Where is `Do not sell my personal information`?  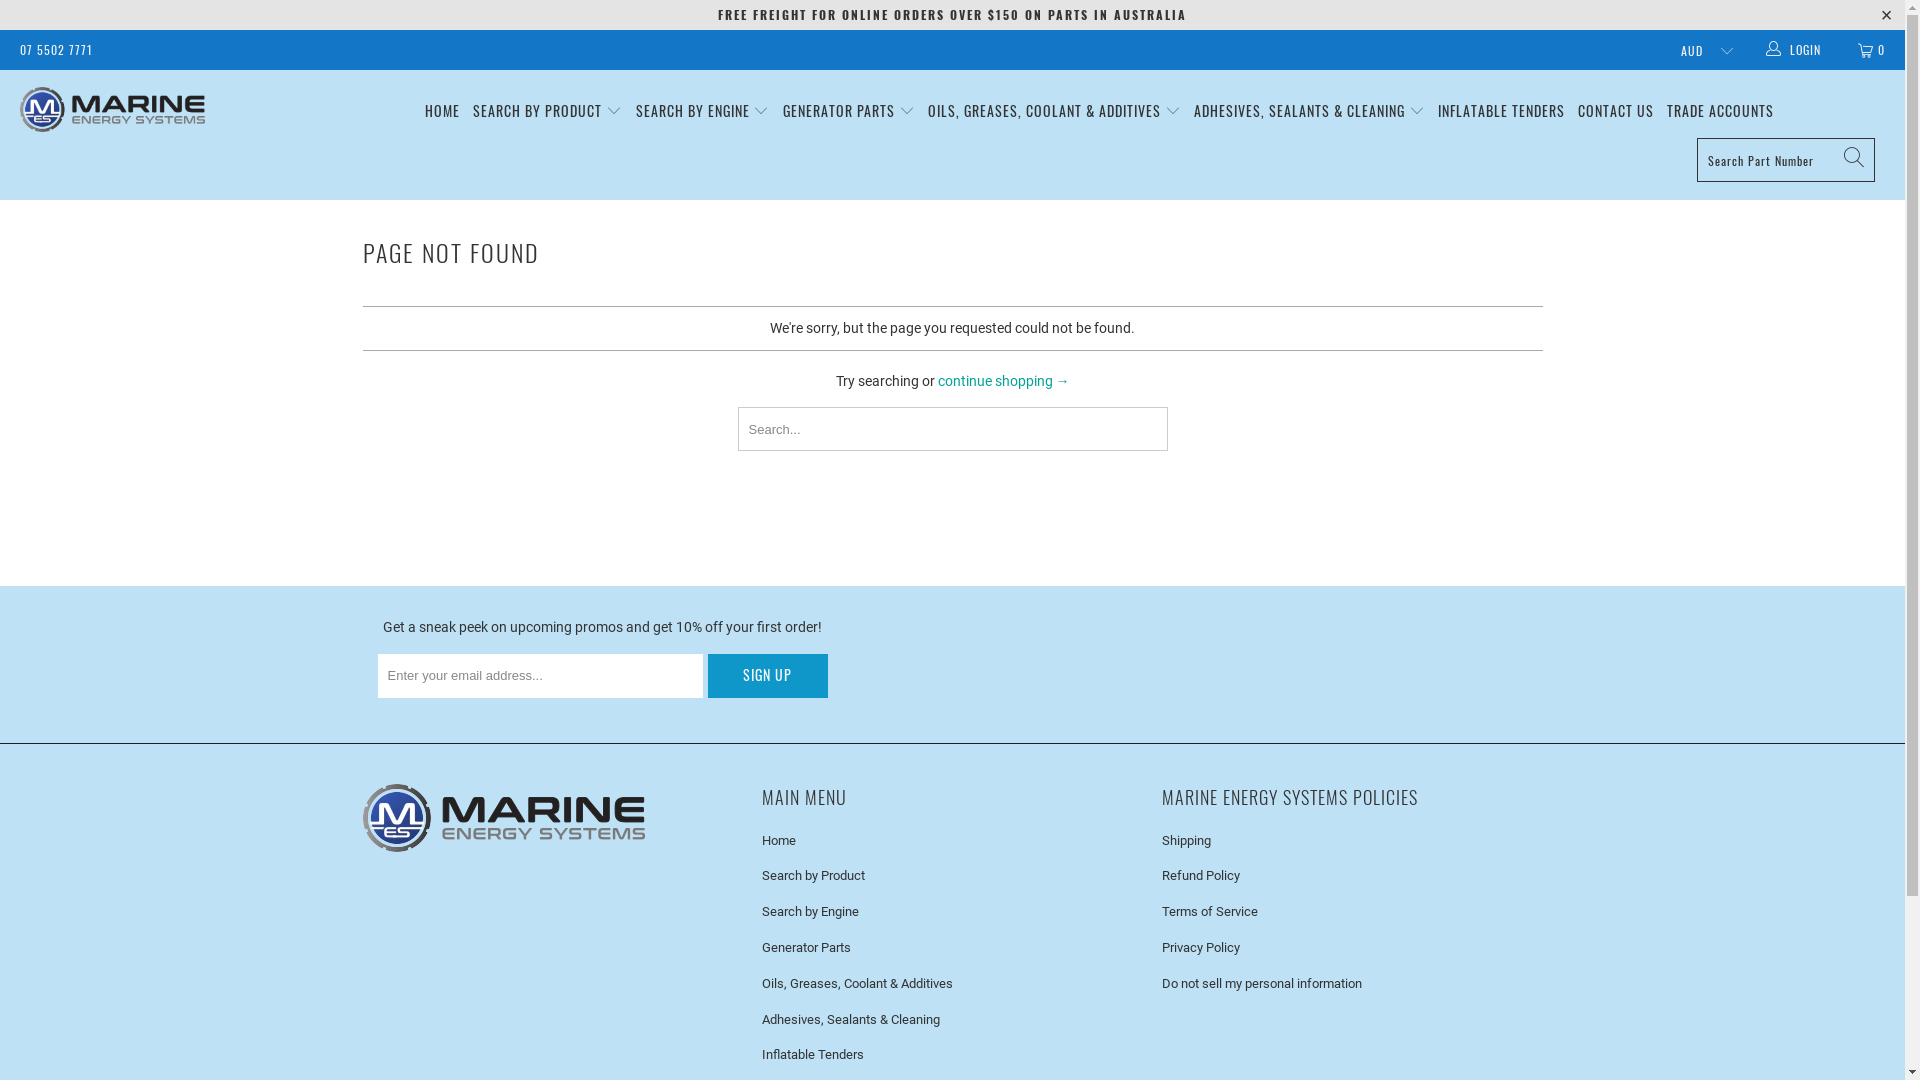 Do not sell my personal information is located at coordinates (1262, 984).